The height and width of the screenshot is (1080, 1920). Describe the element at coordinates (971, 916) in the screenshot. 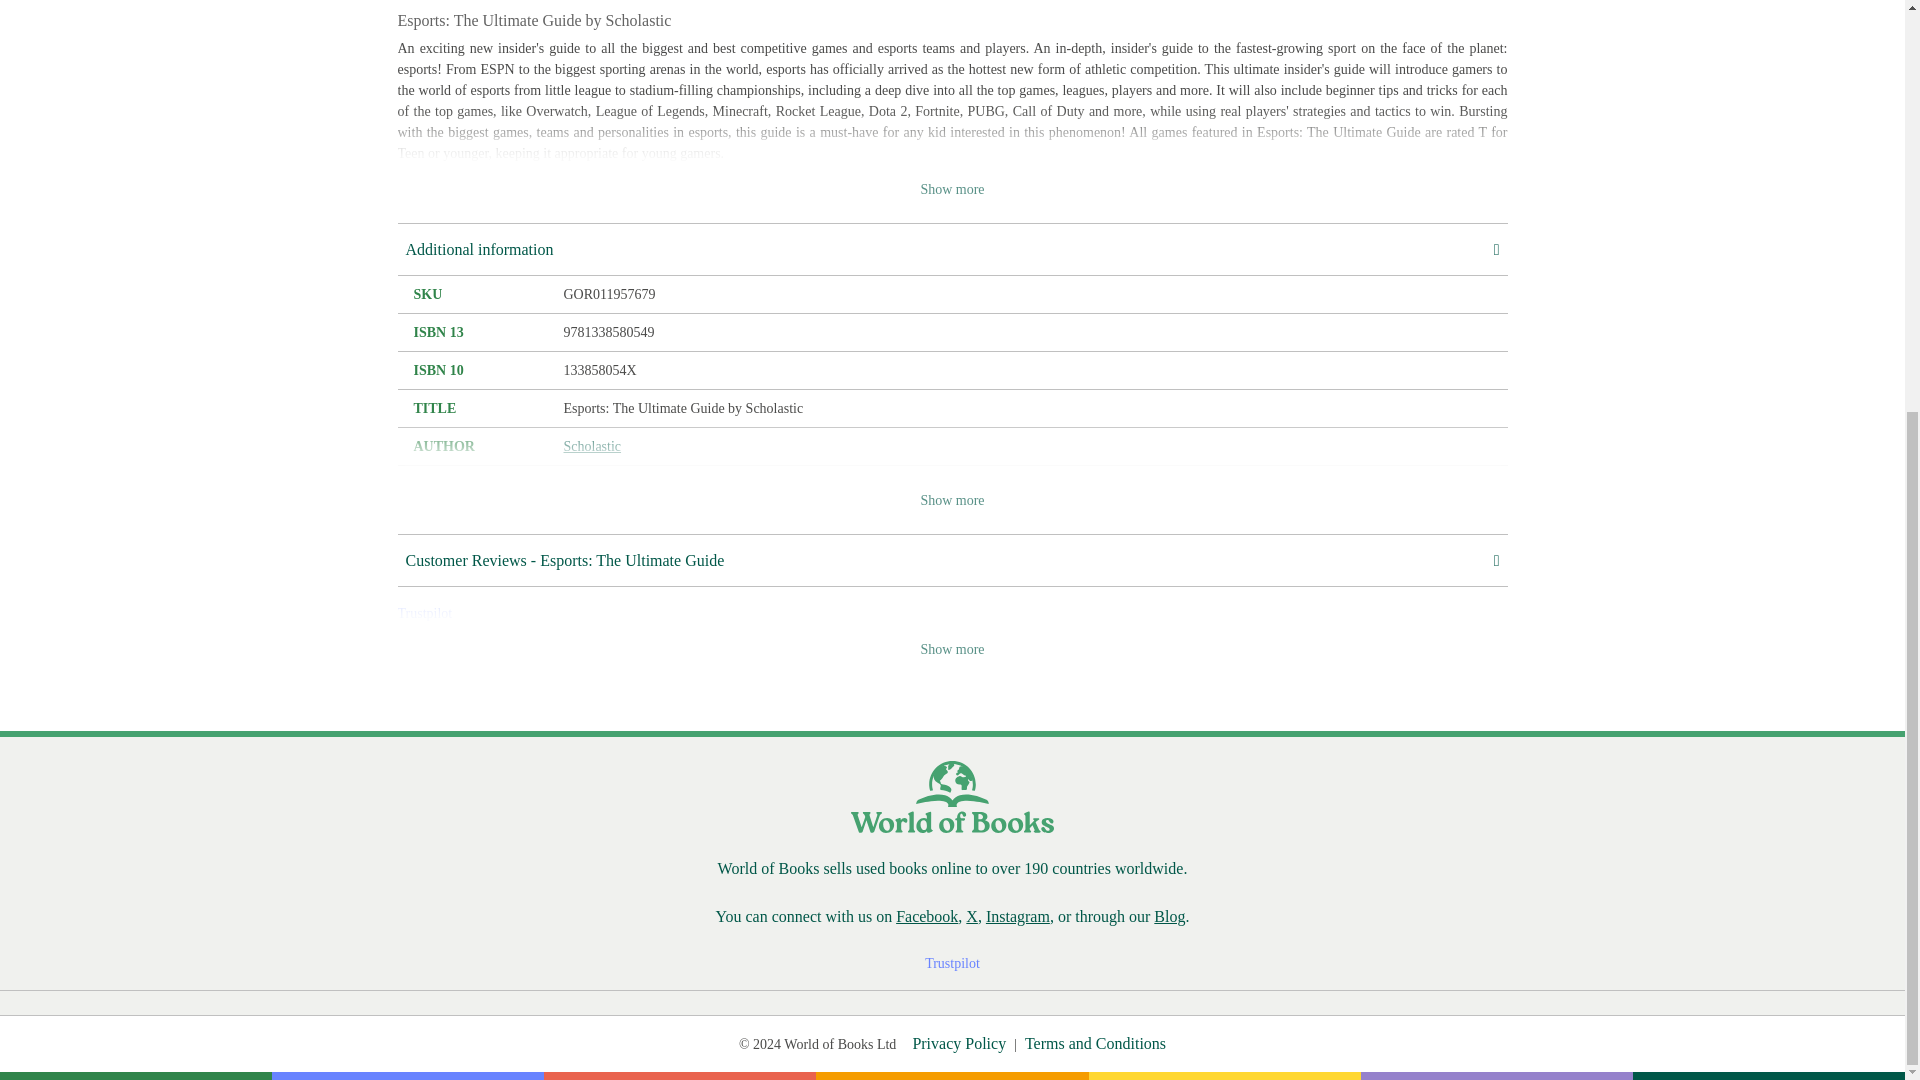

I see `X` at that location.